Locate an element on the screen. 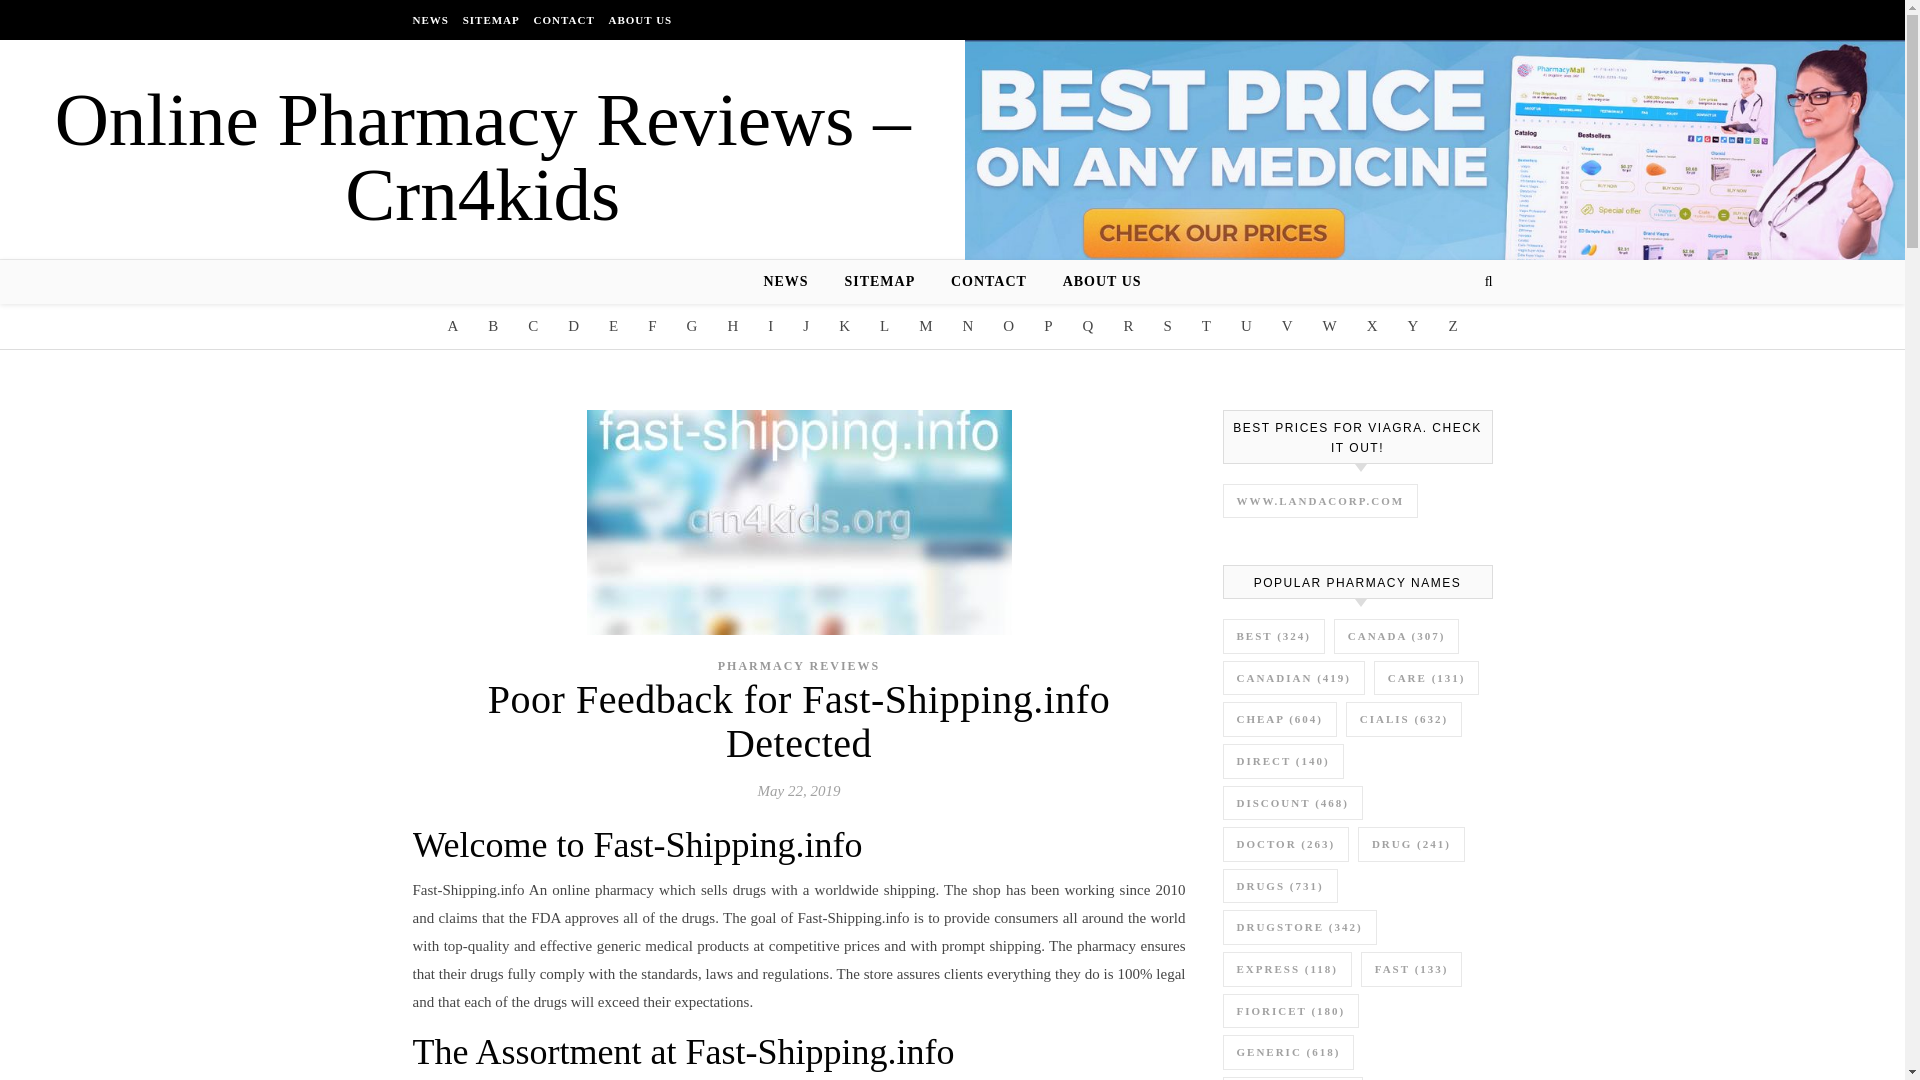 The width and height of the screenshot is (1920, 1080). SITEMAP is located at coordinates (879, 282).